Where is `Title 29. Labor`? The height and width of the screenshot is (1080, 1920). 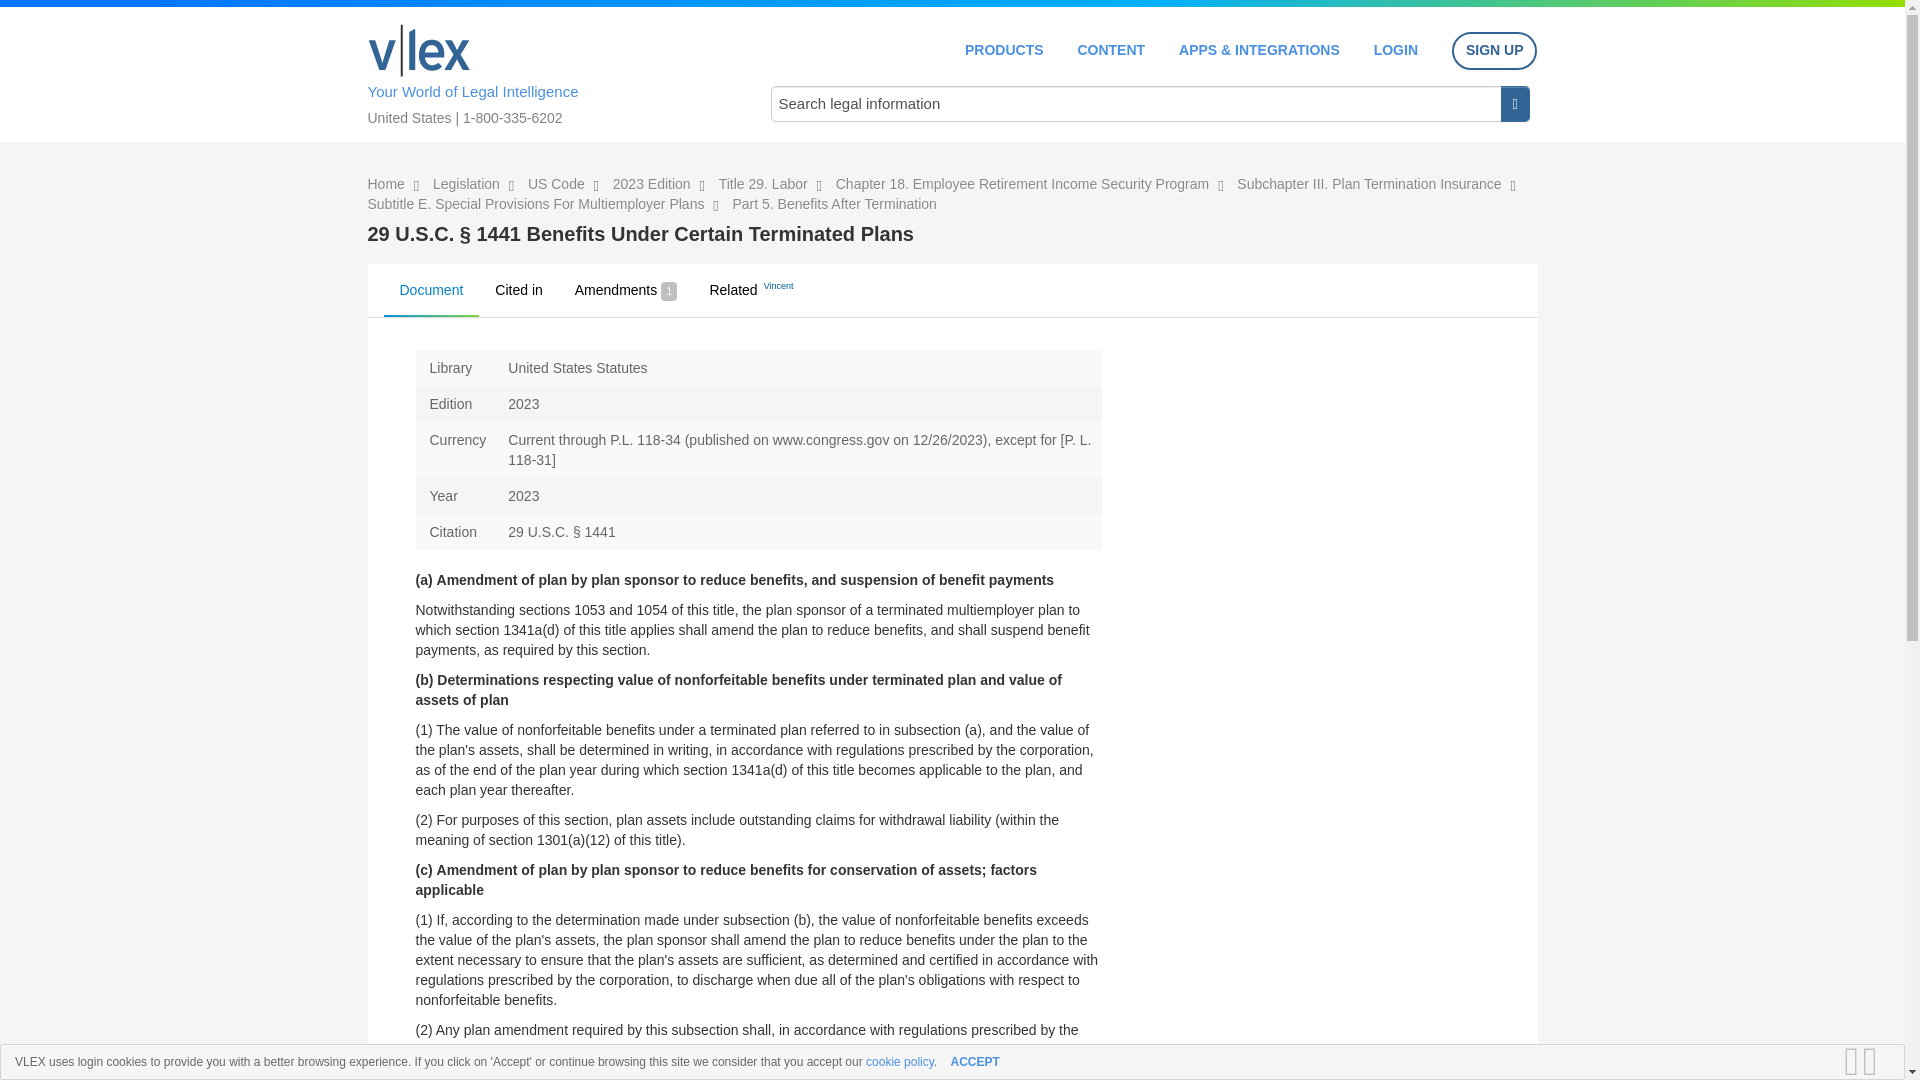 Title 29. Labor is located at coordinates (765, 184).